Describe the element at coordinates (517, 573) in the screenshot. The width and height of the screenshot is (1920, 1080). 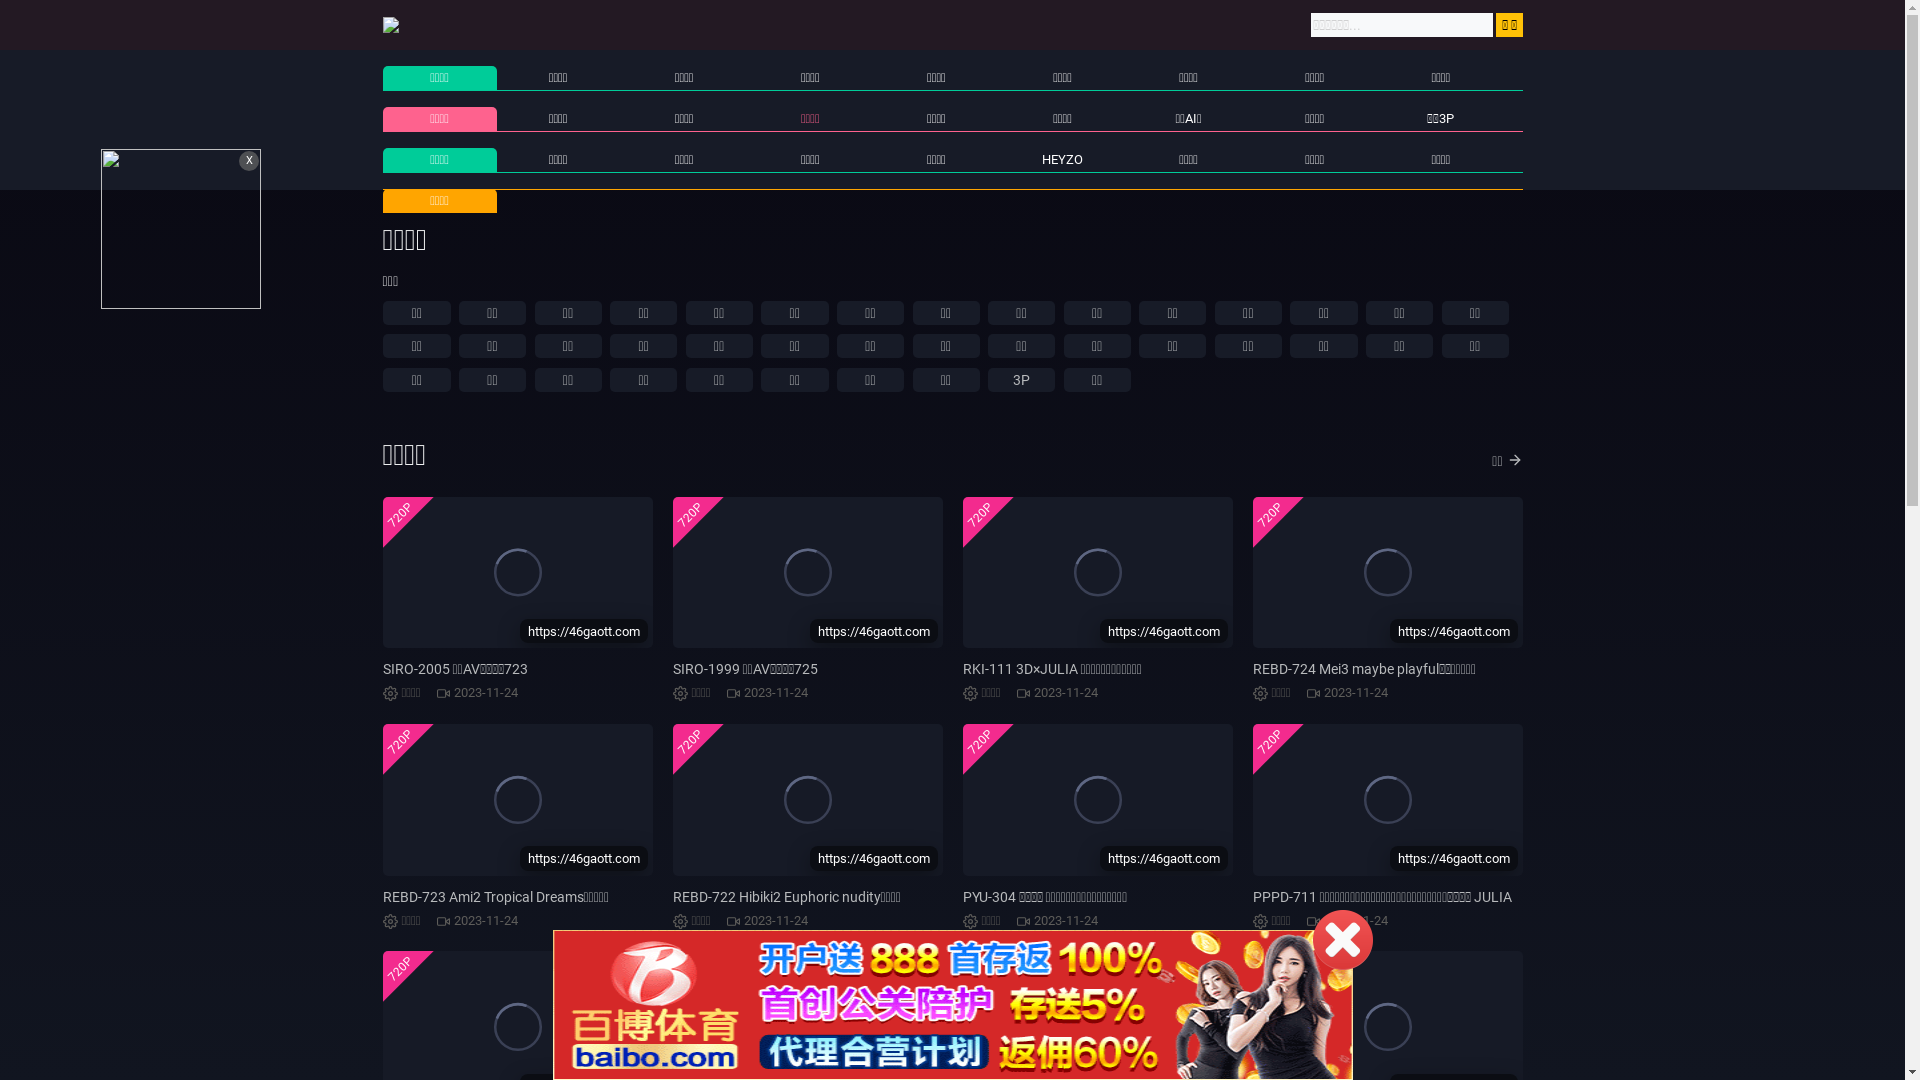
I see `720P
https://46gaott.com` at that location.